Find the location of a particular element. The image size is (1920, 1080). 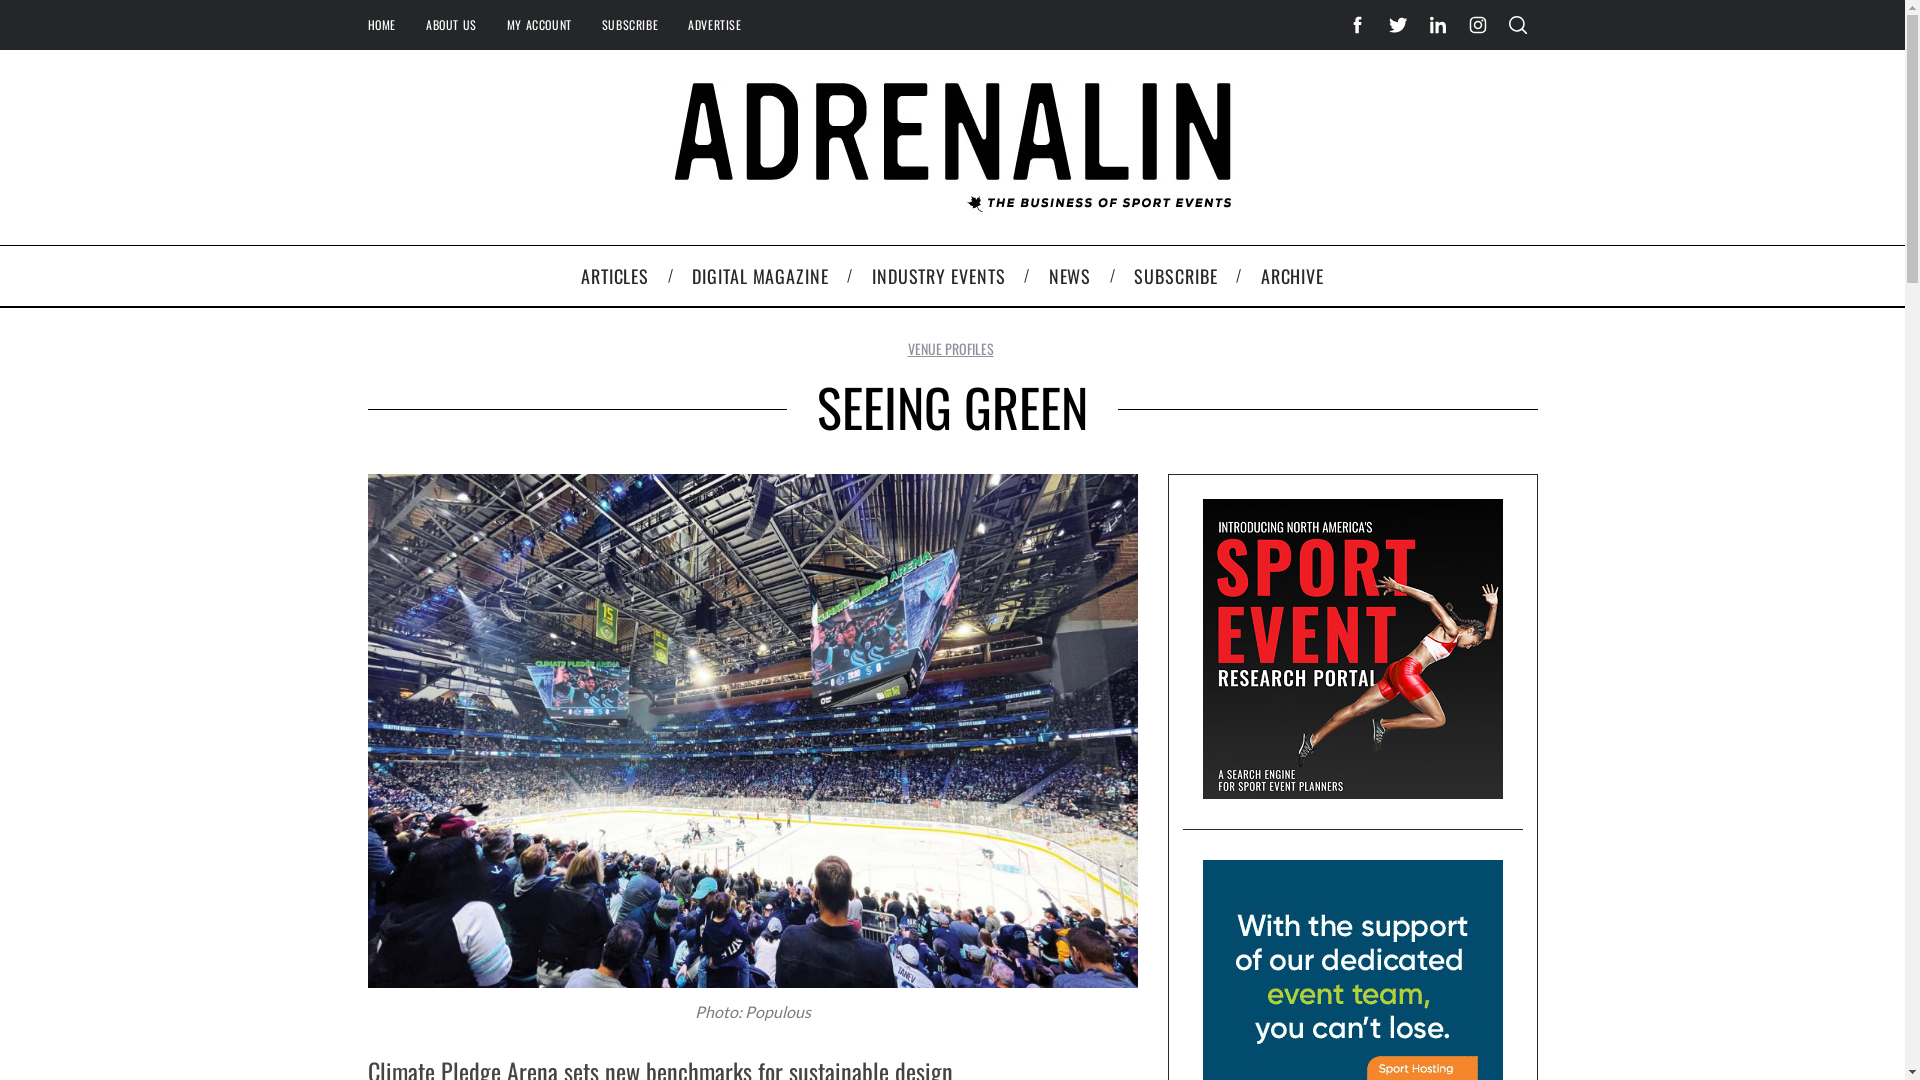

SUBSCRIBE is located at coordinates (630, 24).